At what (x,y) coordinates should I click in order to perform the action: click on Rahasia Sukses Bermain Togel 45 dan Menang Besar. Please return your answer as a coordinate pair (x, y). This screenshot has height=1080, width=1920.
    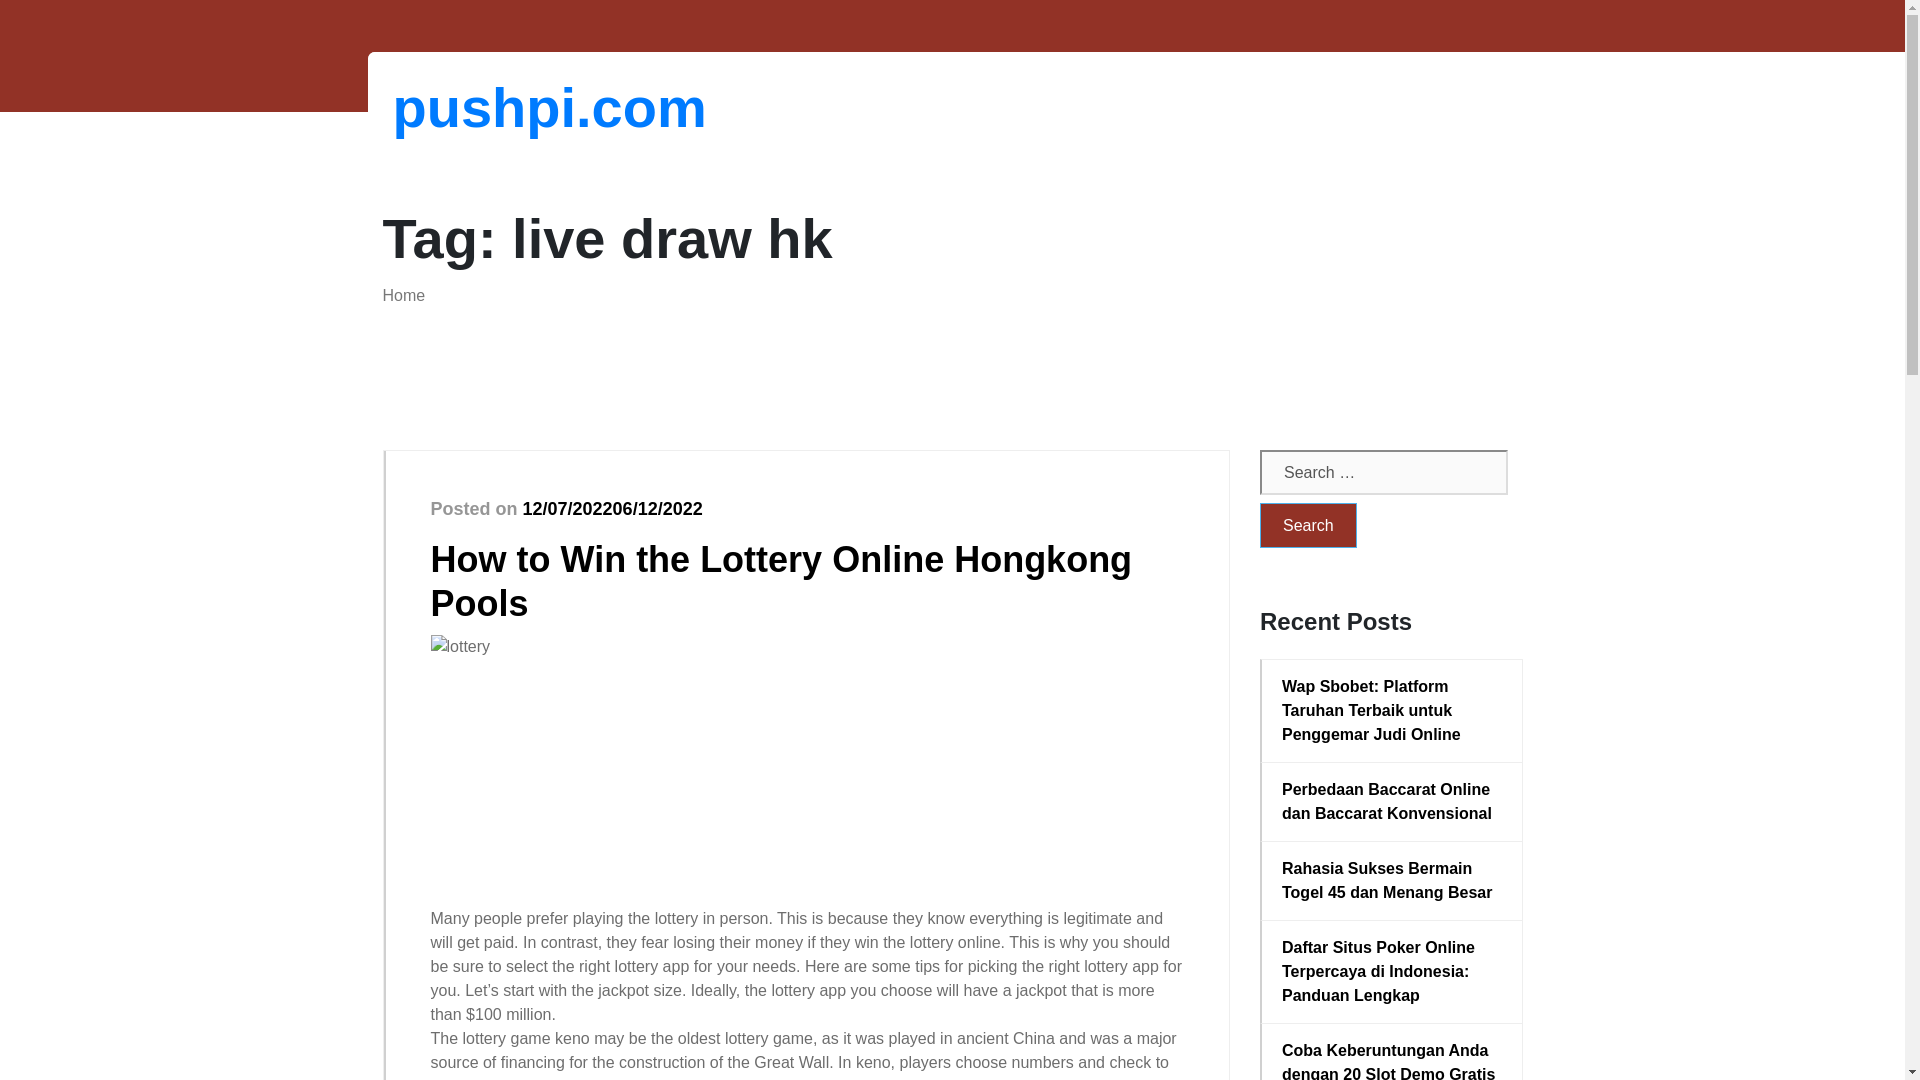
    Looking at the image, I should click on (1392, 881).